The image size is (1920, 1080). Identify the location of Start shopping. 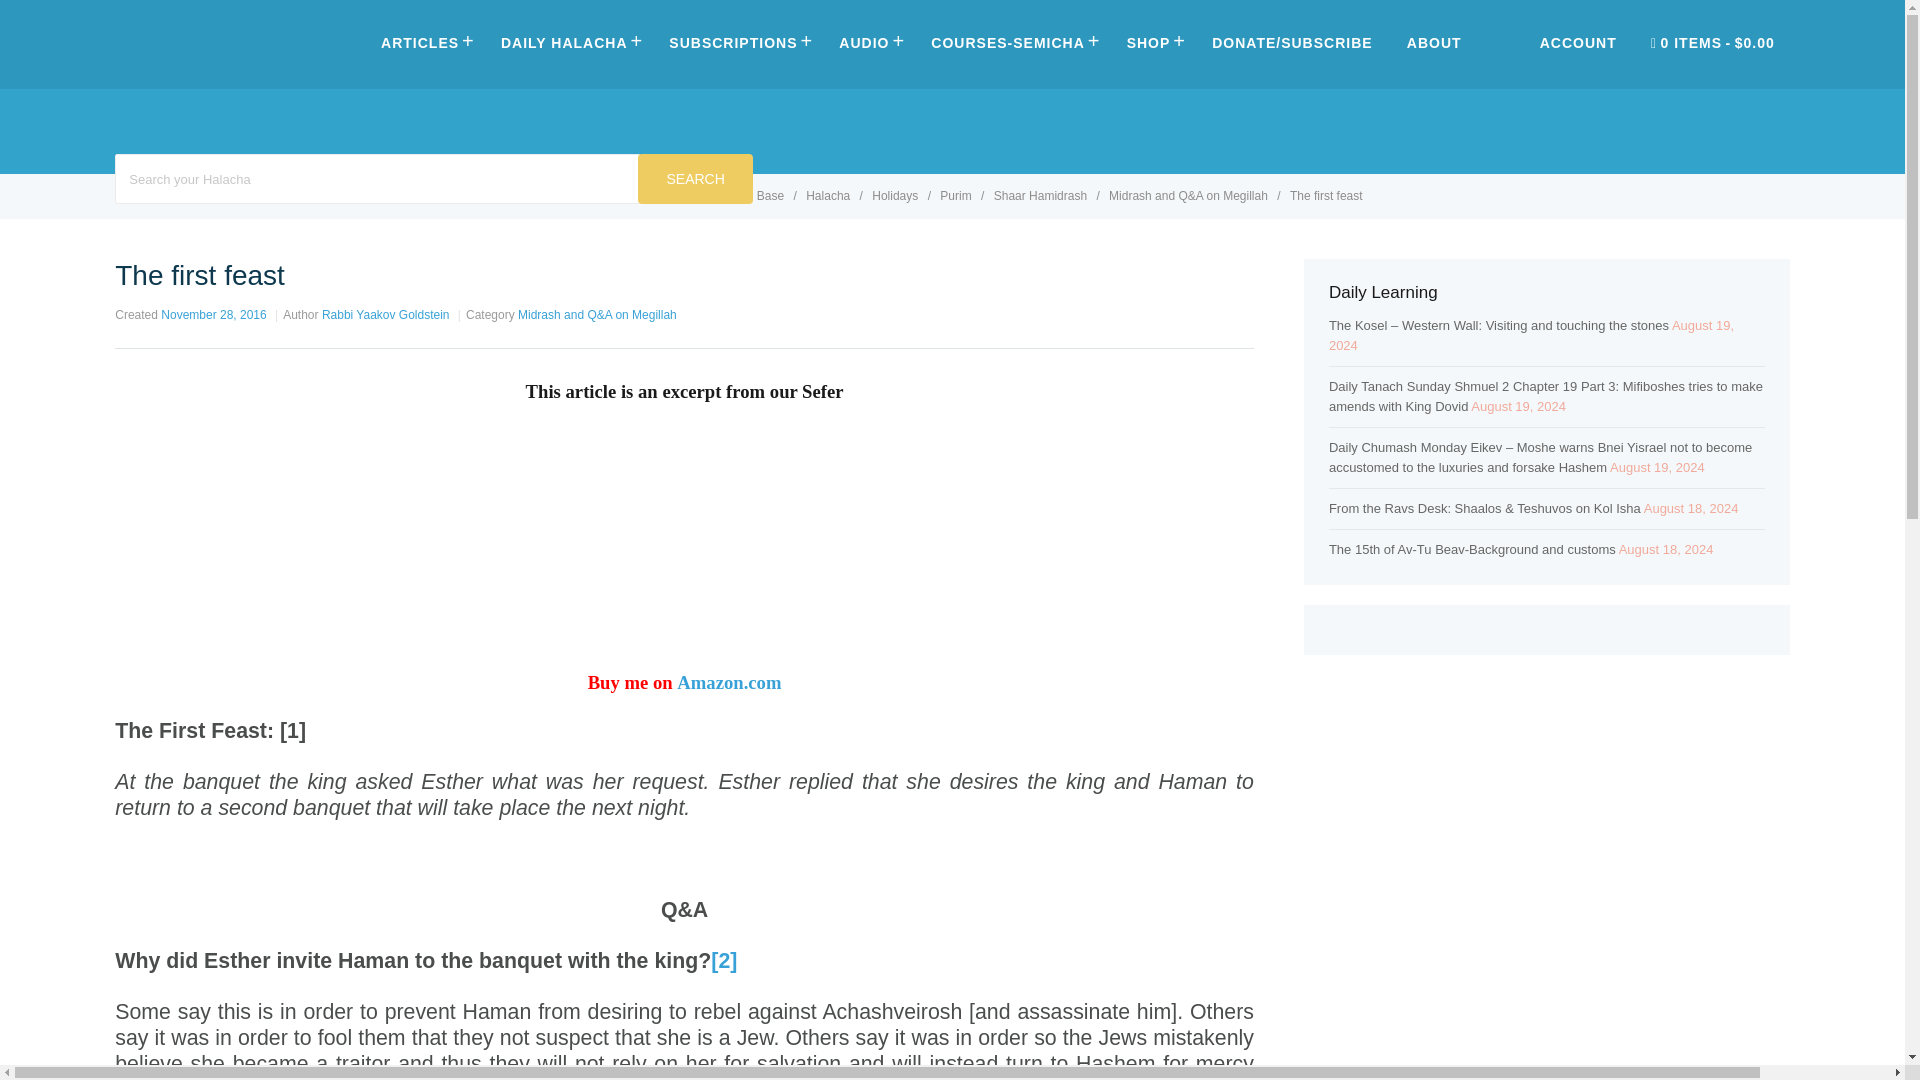
(1712, 43).